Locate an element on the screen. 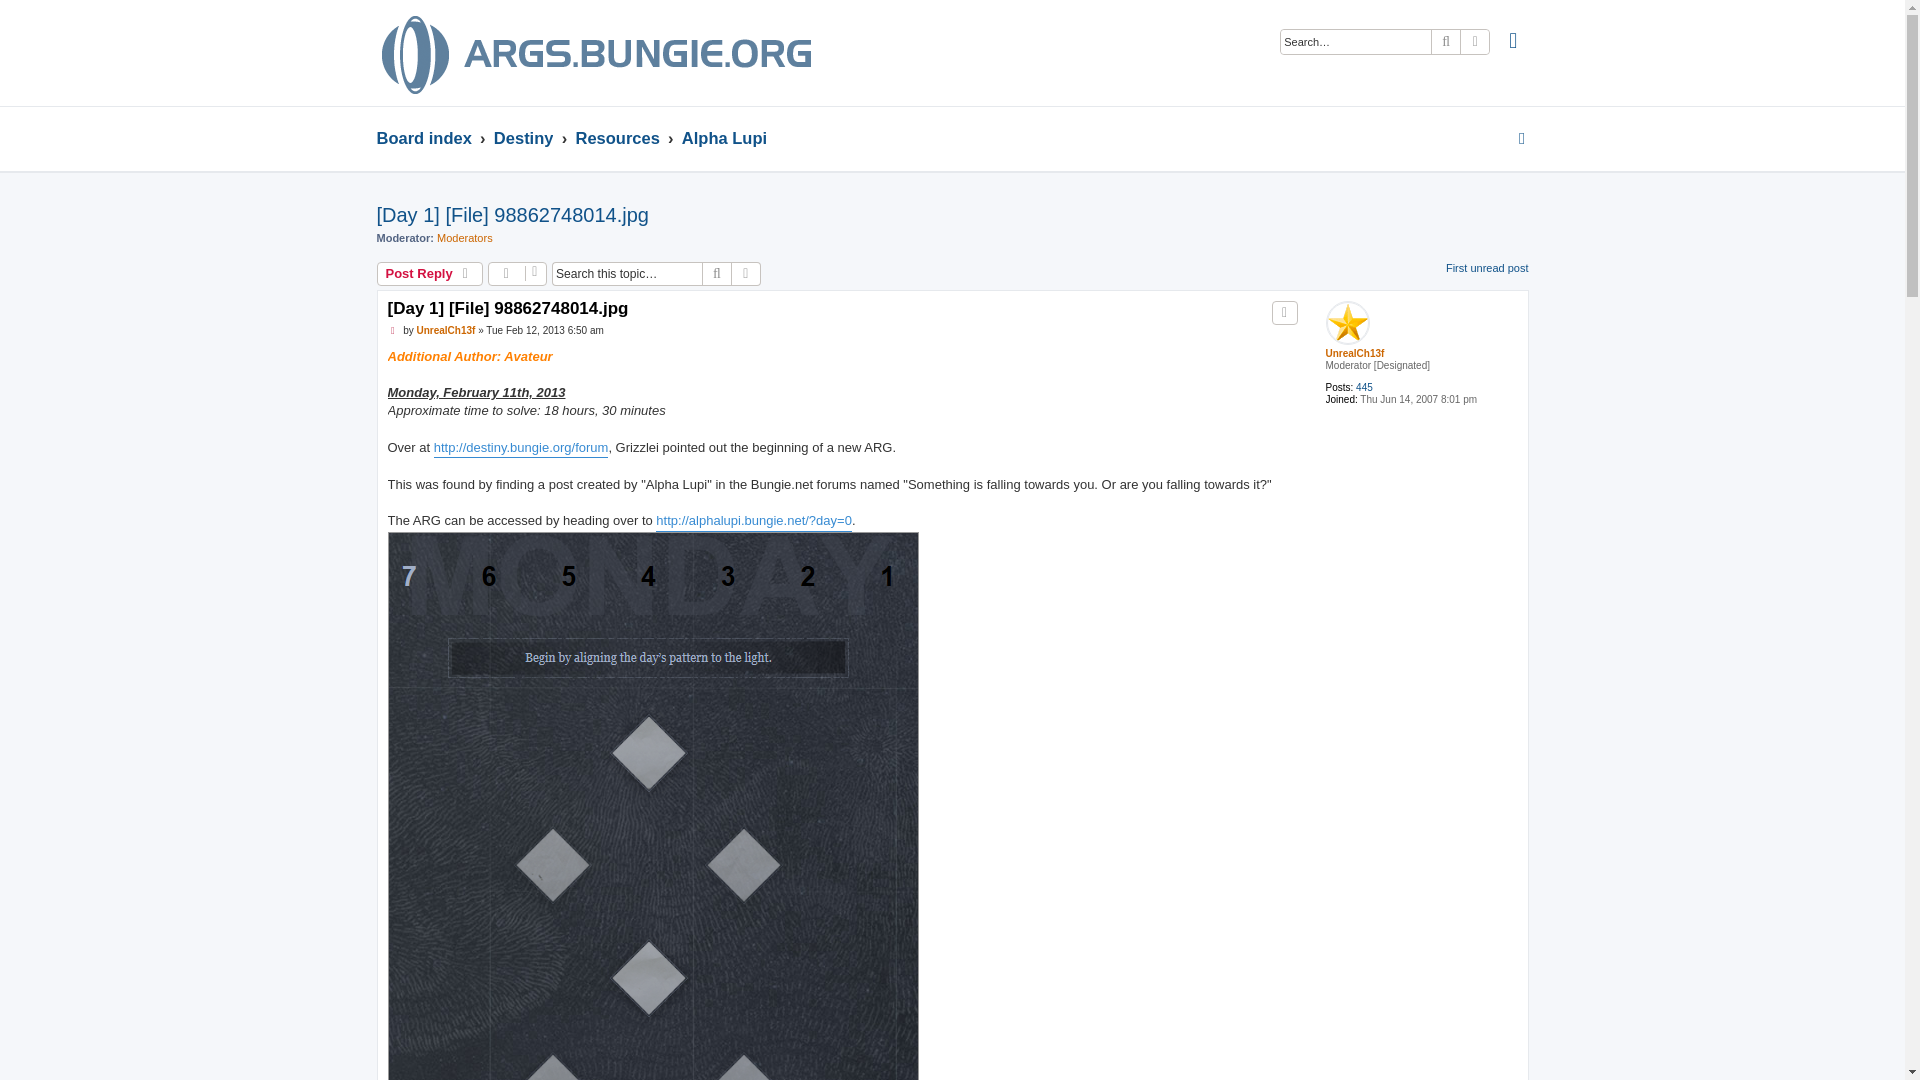  UnrealCh13f is located at coordinates (1355, 352).